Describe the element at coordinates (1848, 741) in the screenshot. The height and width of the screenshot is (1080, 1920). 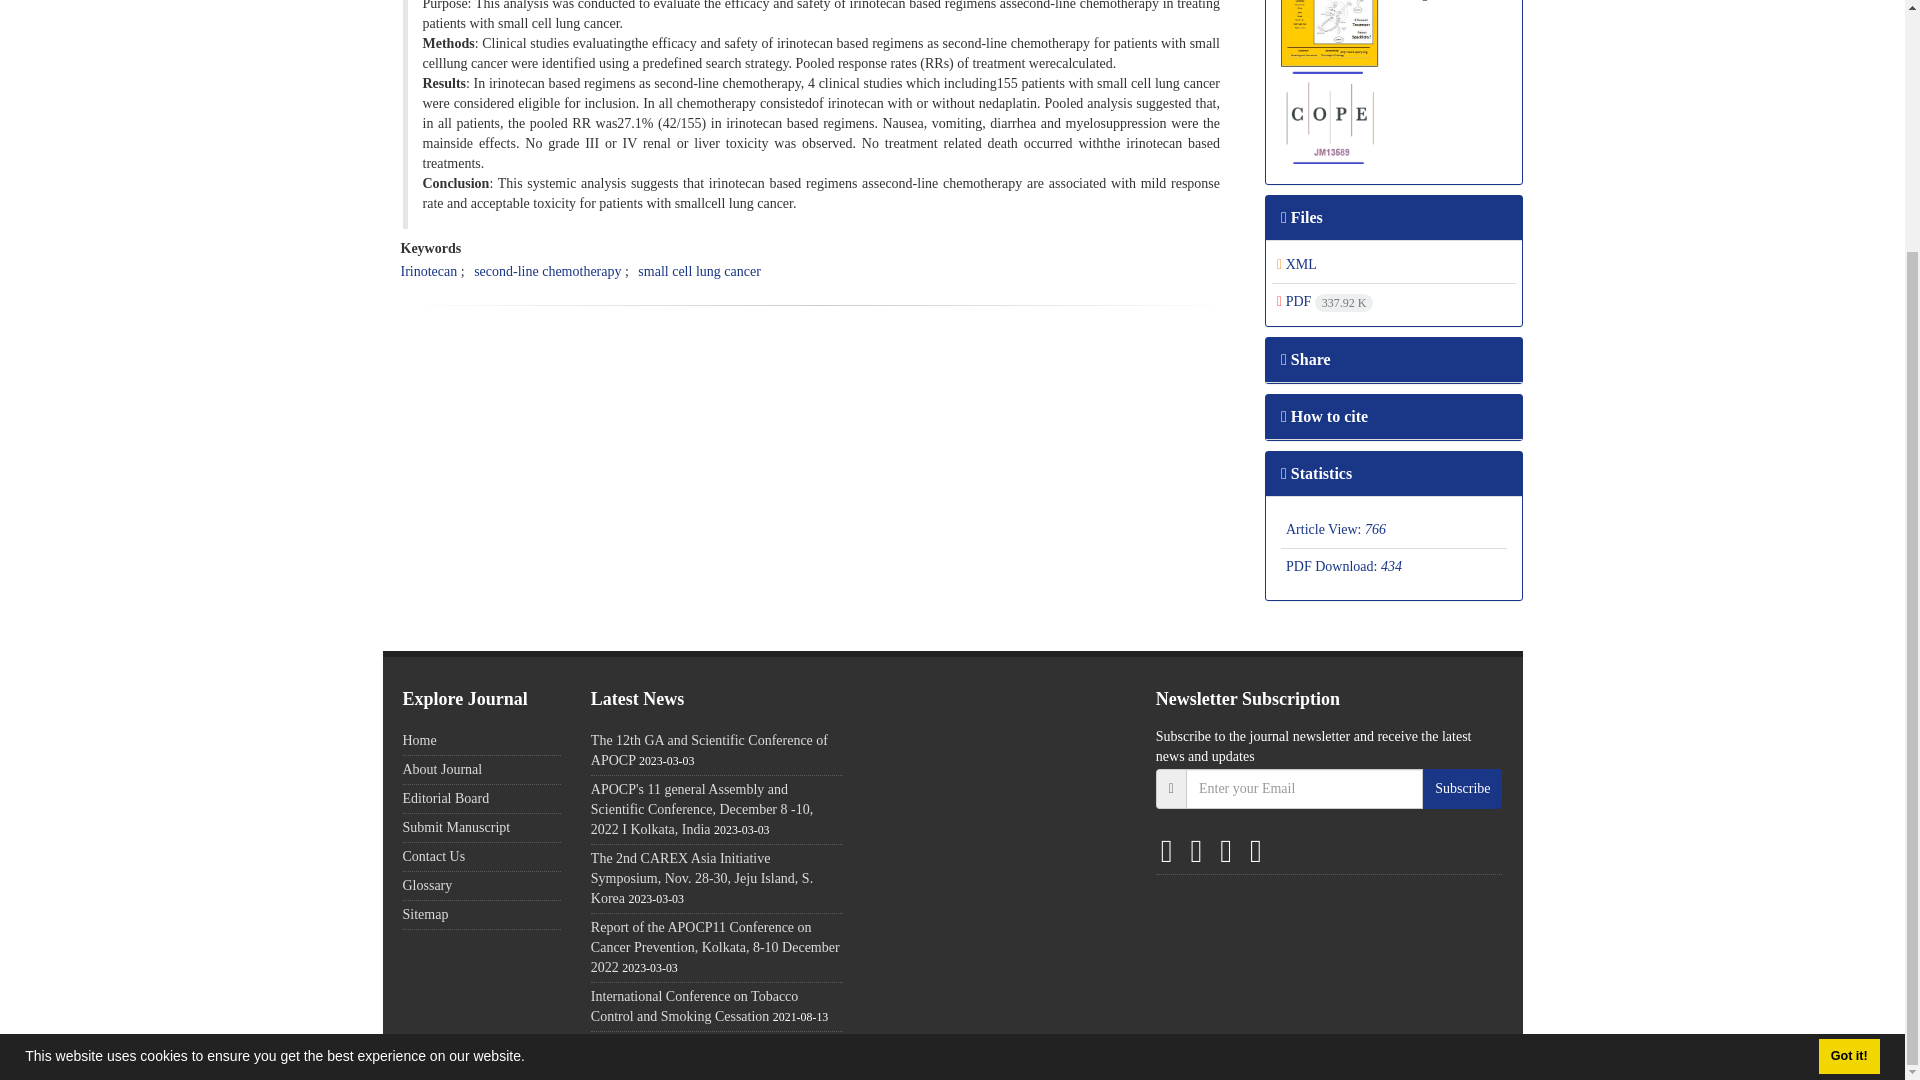
I see `Got it!` at that location.